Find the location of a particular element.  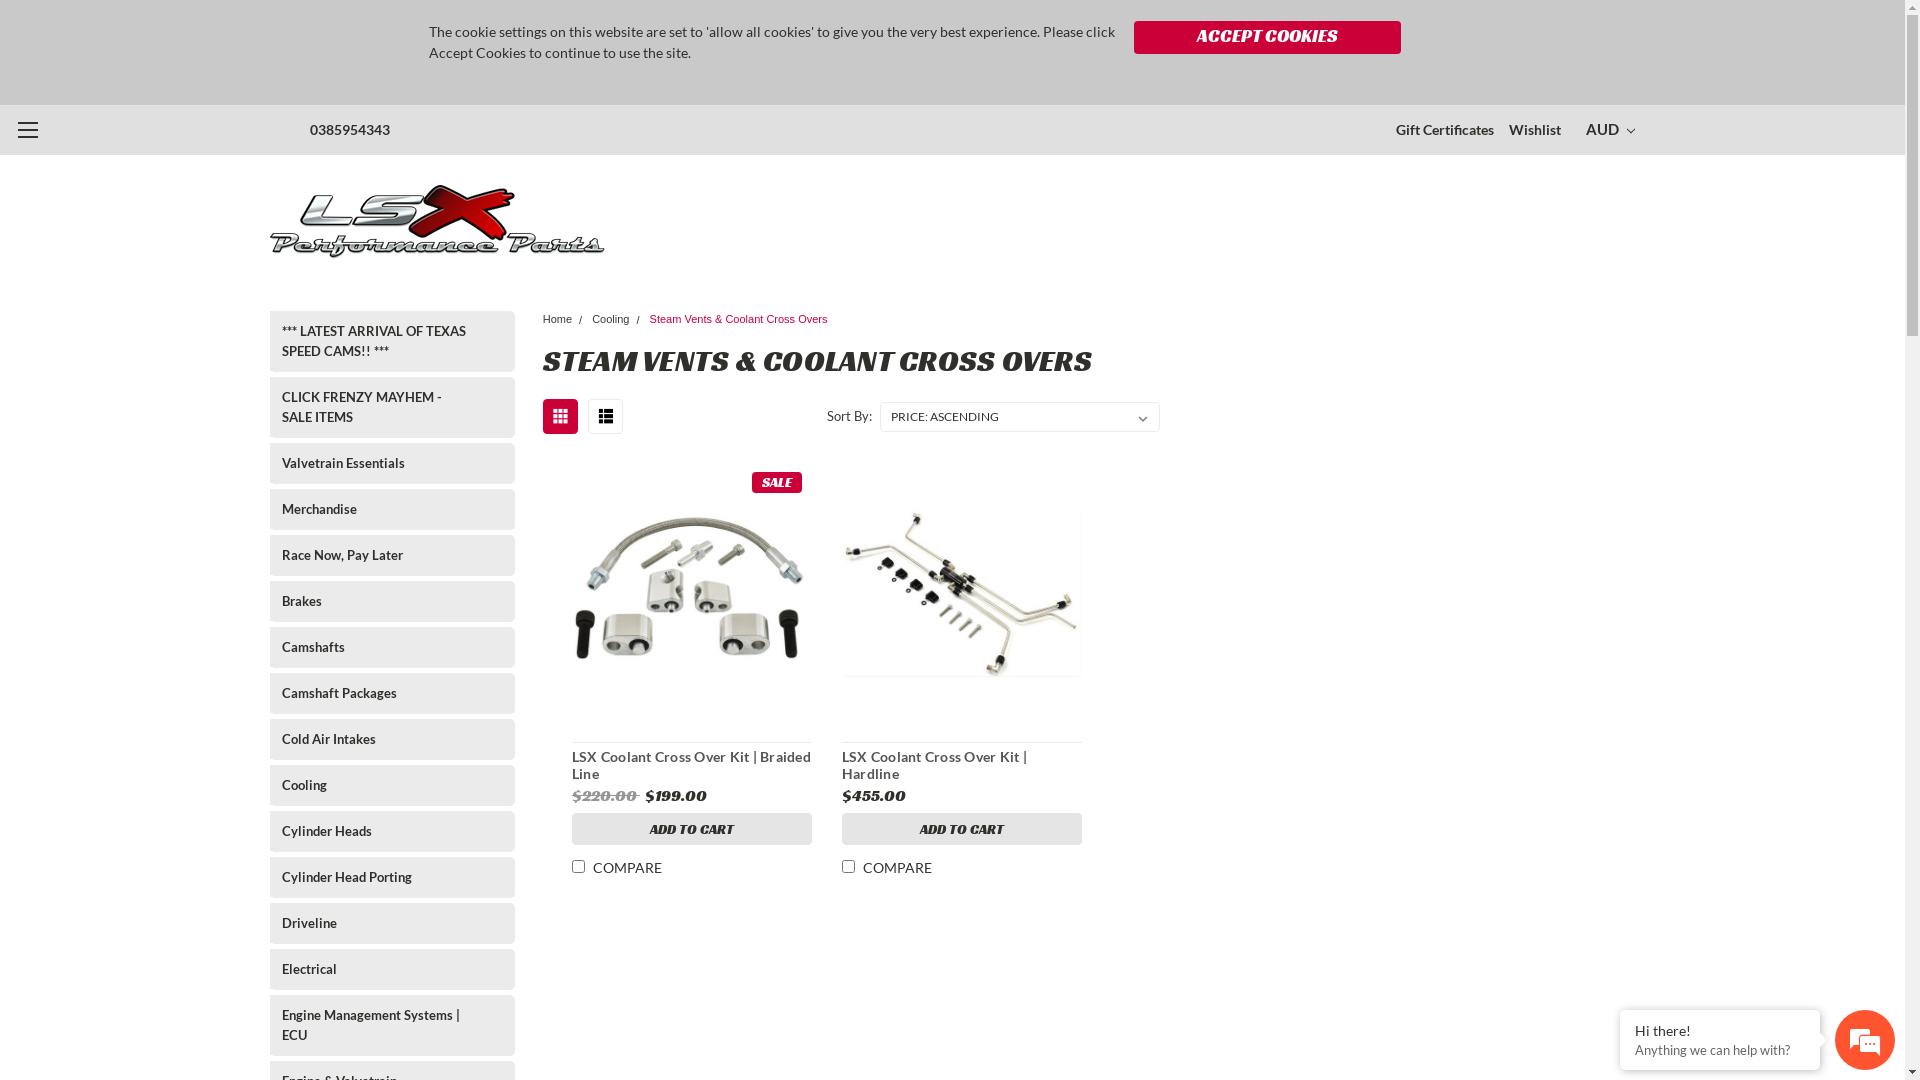

ADD TO CART is located at coordinates (962, 829).